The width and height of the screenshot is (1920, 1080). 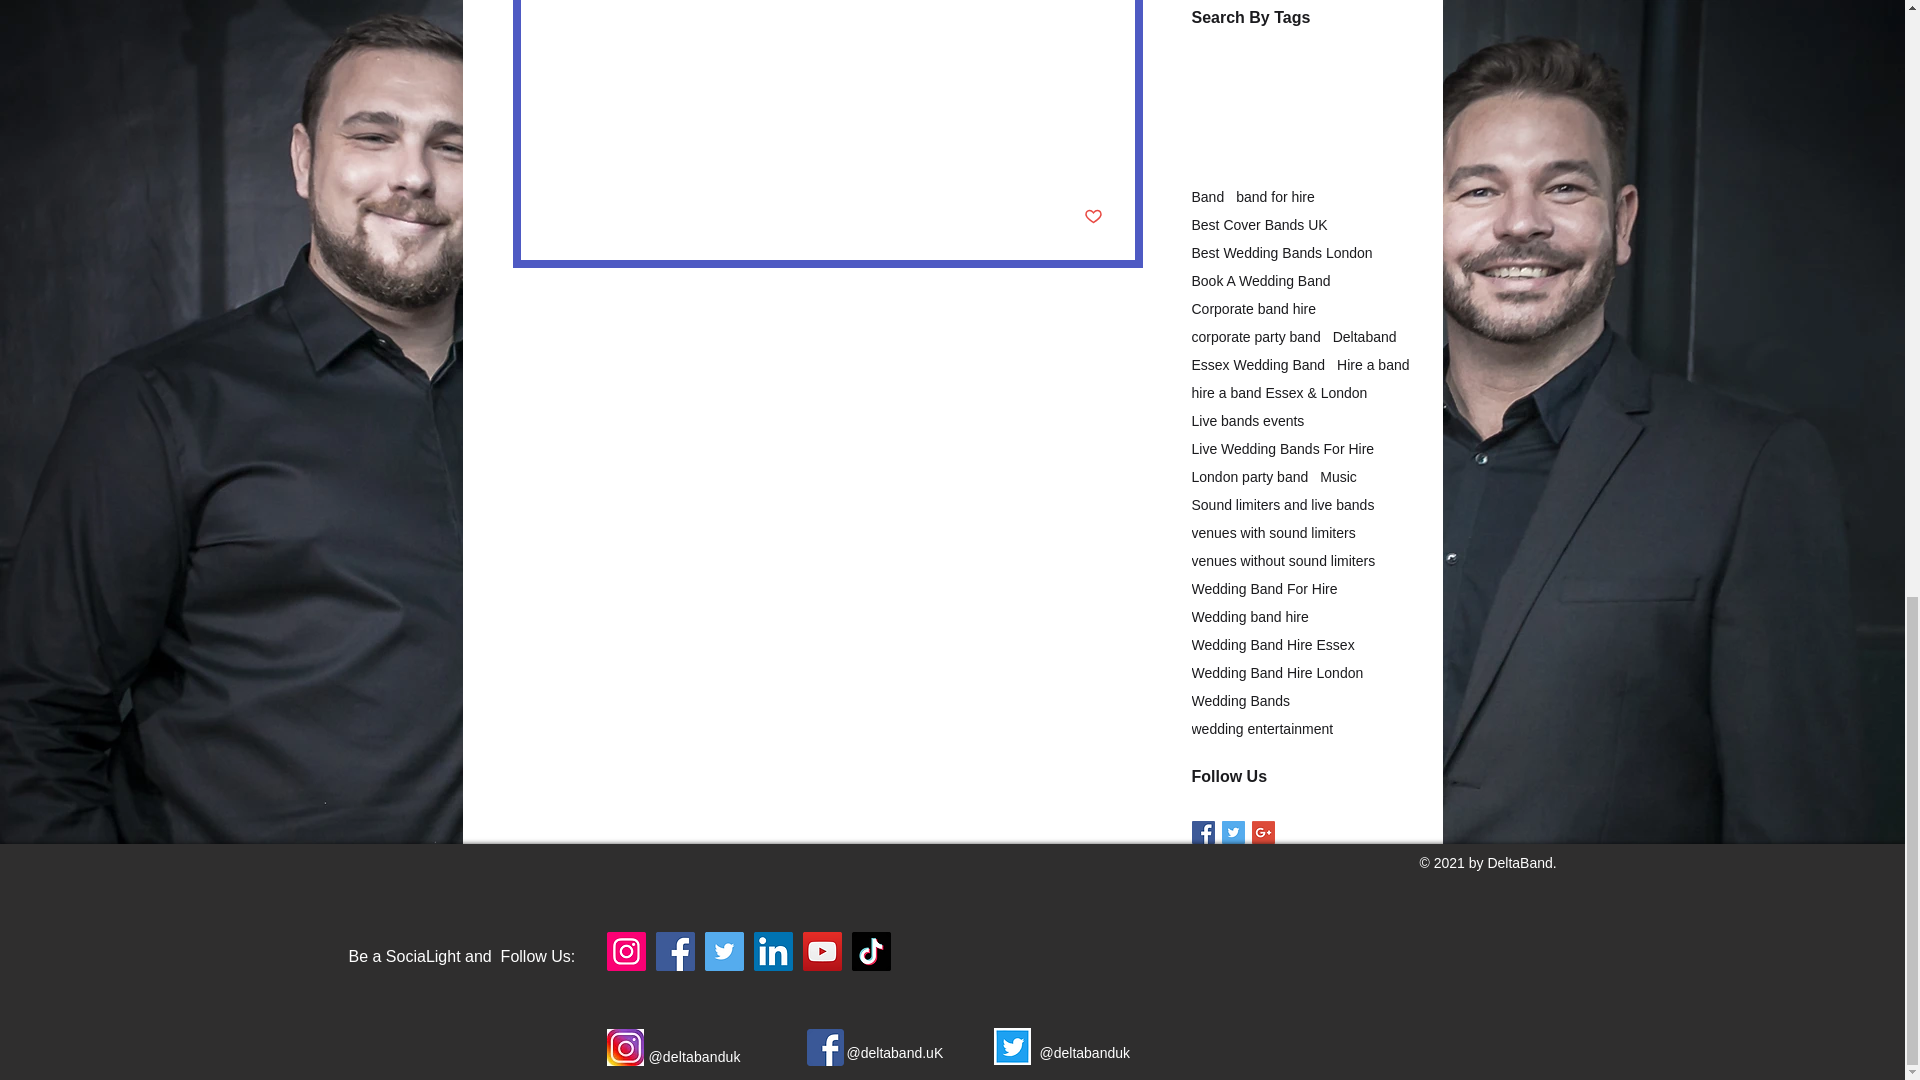 What do you see at coordinates (1282, 253) in the screenshot?
I see `Best Wedding Bands London` at bounding box center [1282, 253].